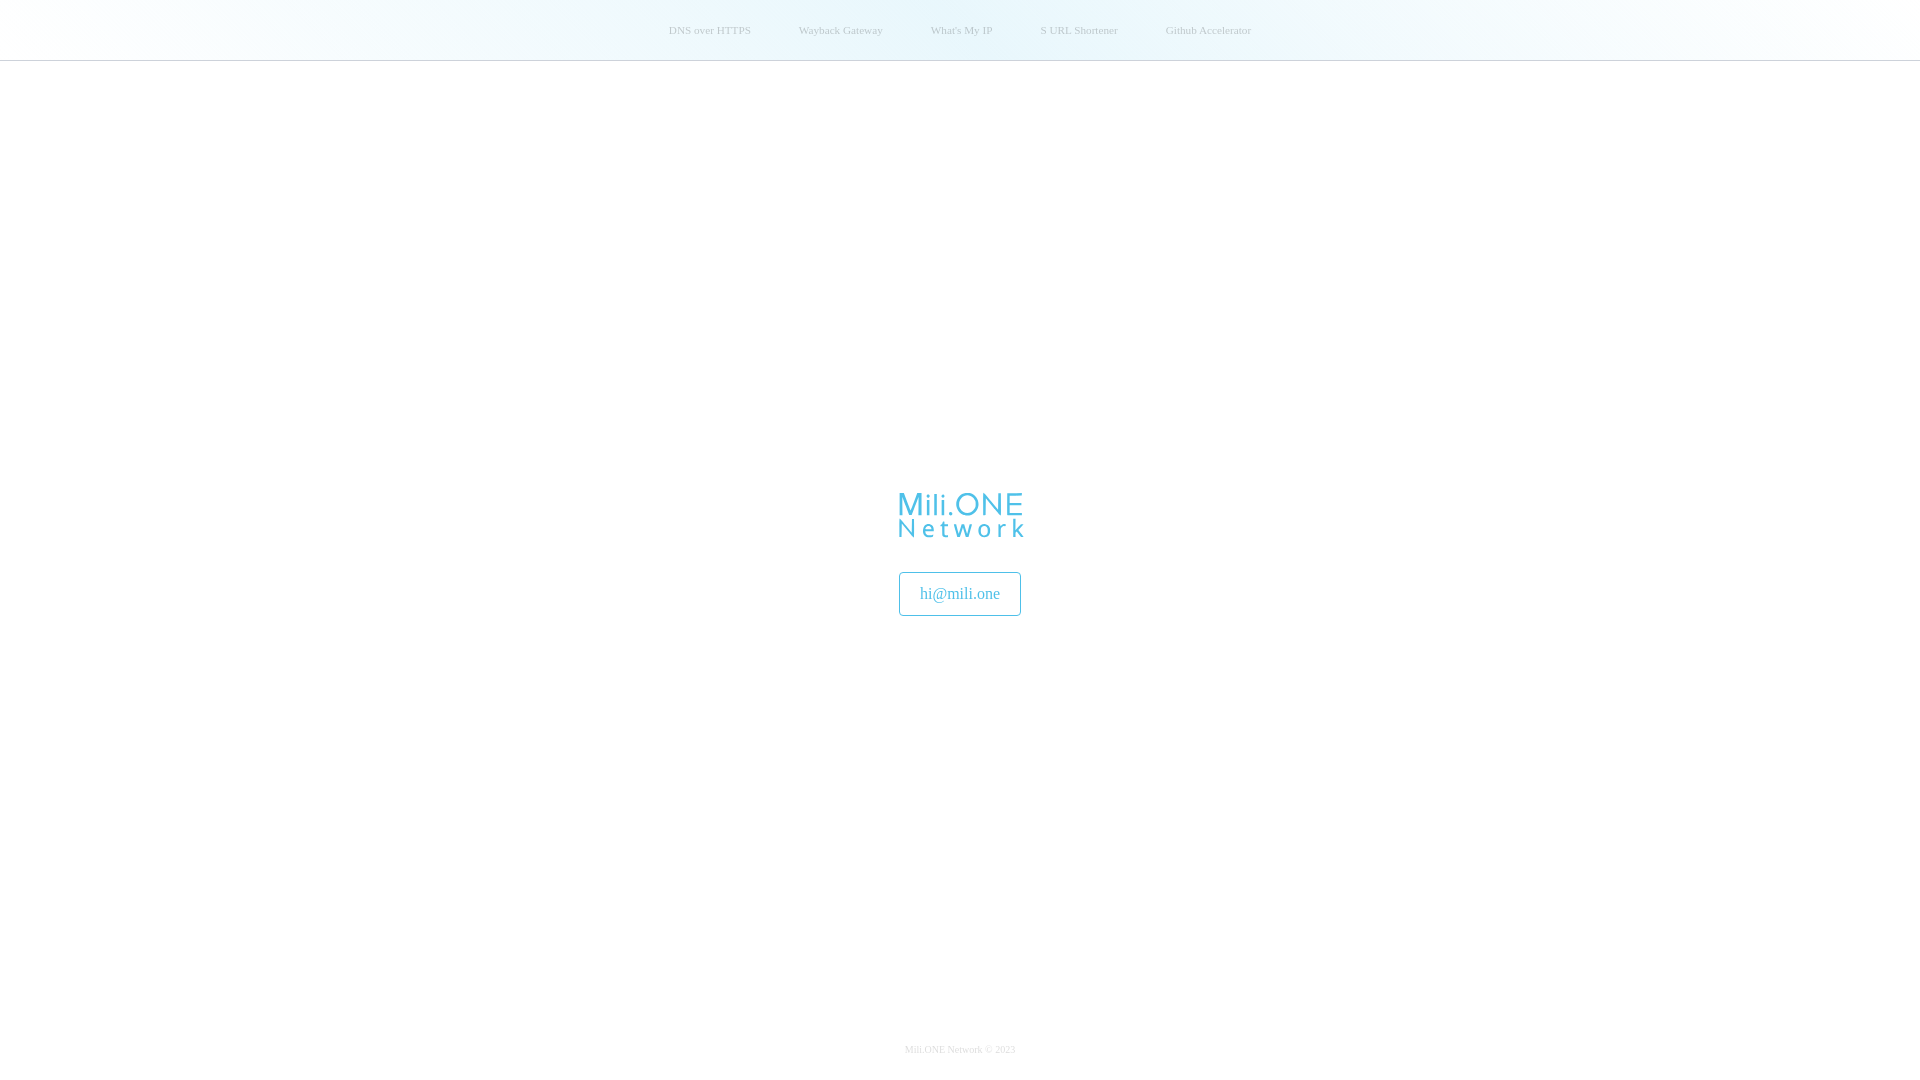 The width and height of the screenshot is (1920, 1080). What do you see at coordinates (710, 30) in the screenshot?
I see `DNS over HTTPS` at bounding box center [710, 30].